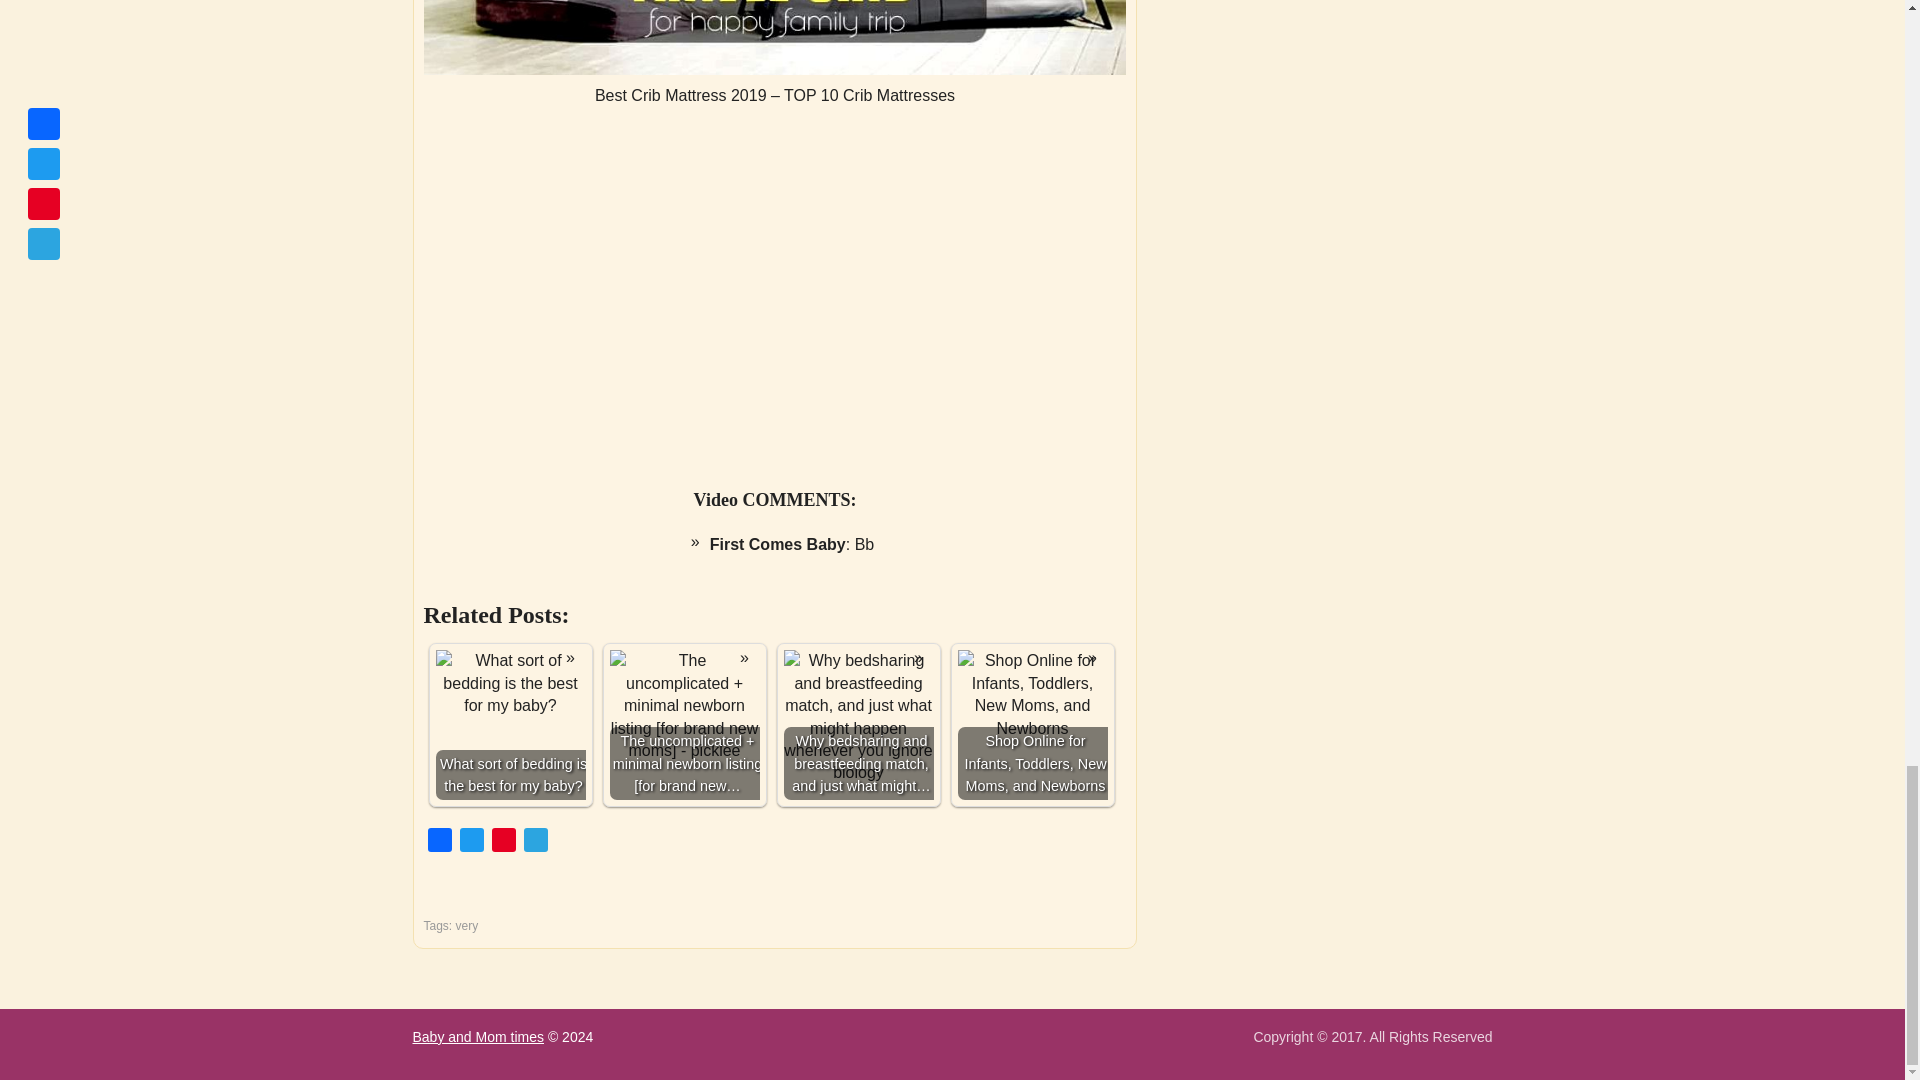 This screenshot has width=1920, height=1080. I want to click on What sort of bedding is the best for my baby?, so click(510, 725).